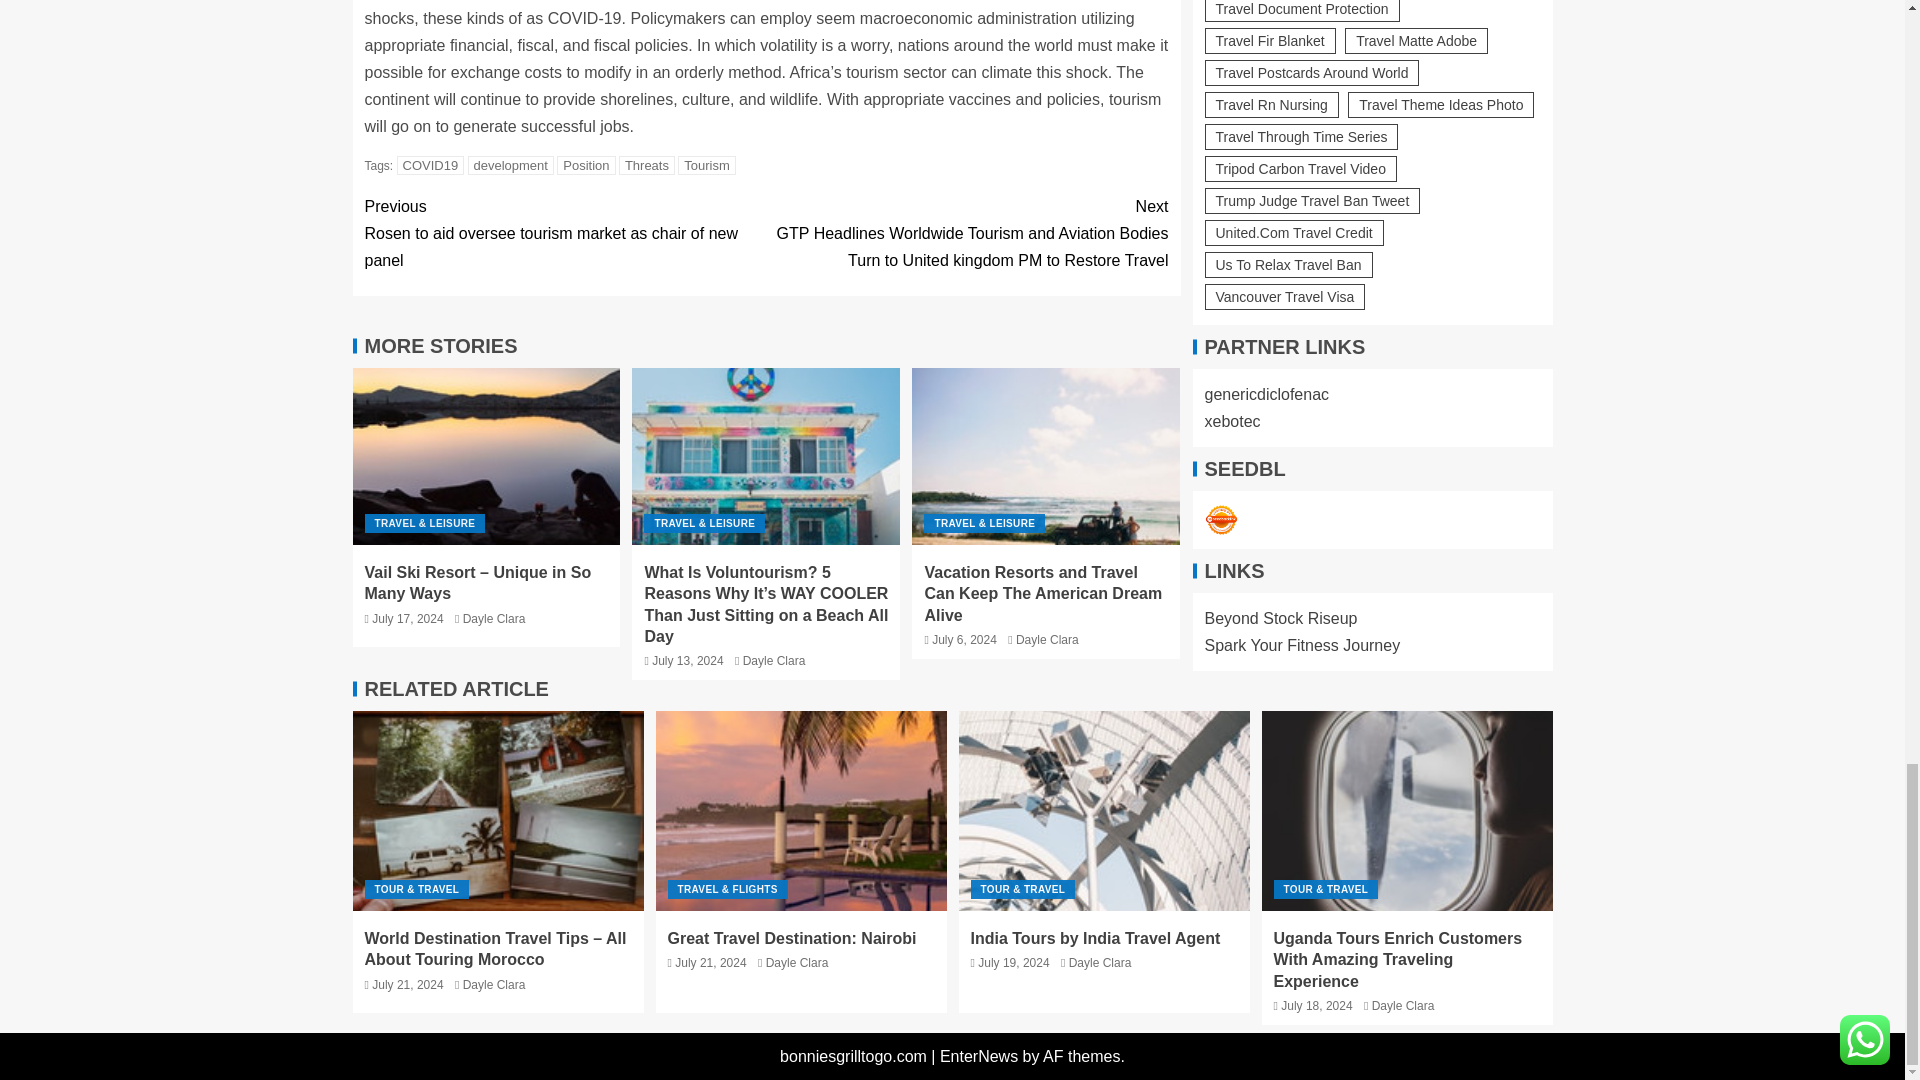 This screenshot has width=1920, height=1080. I want to click on Tourism, so click(706, 164).